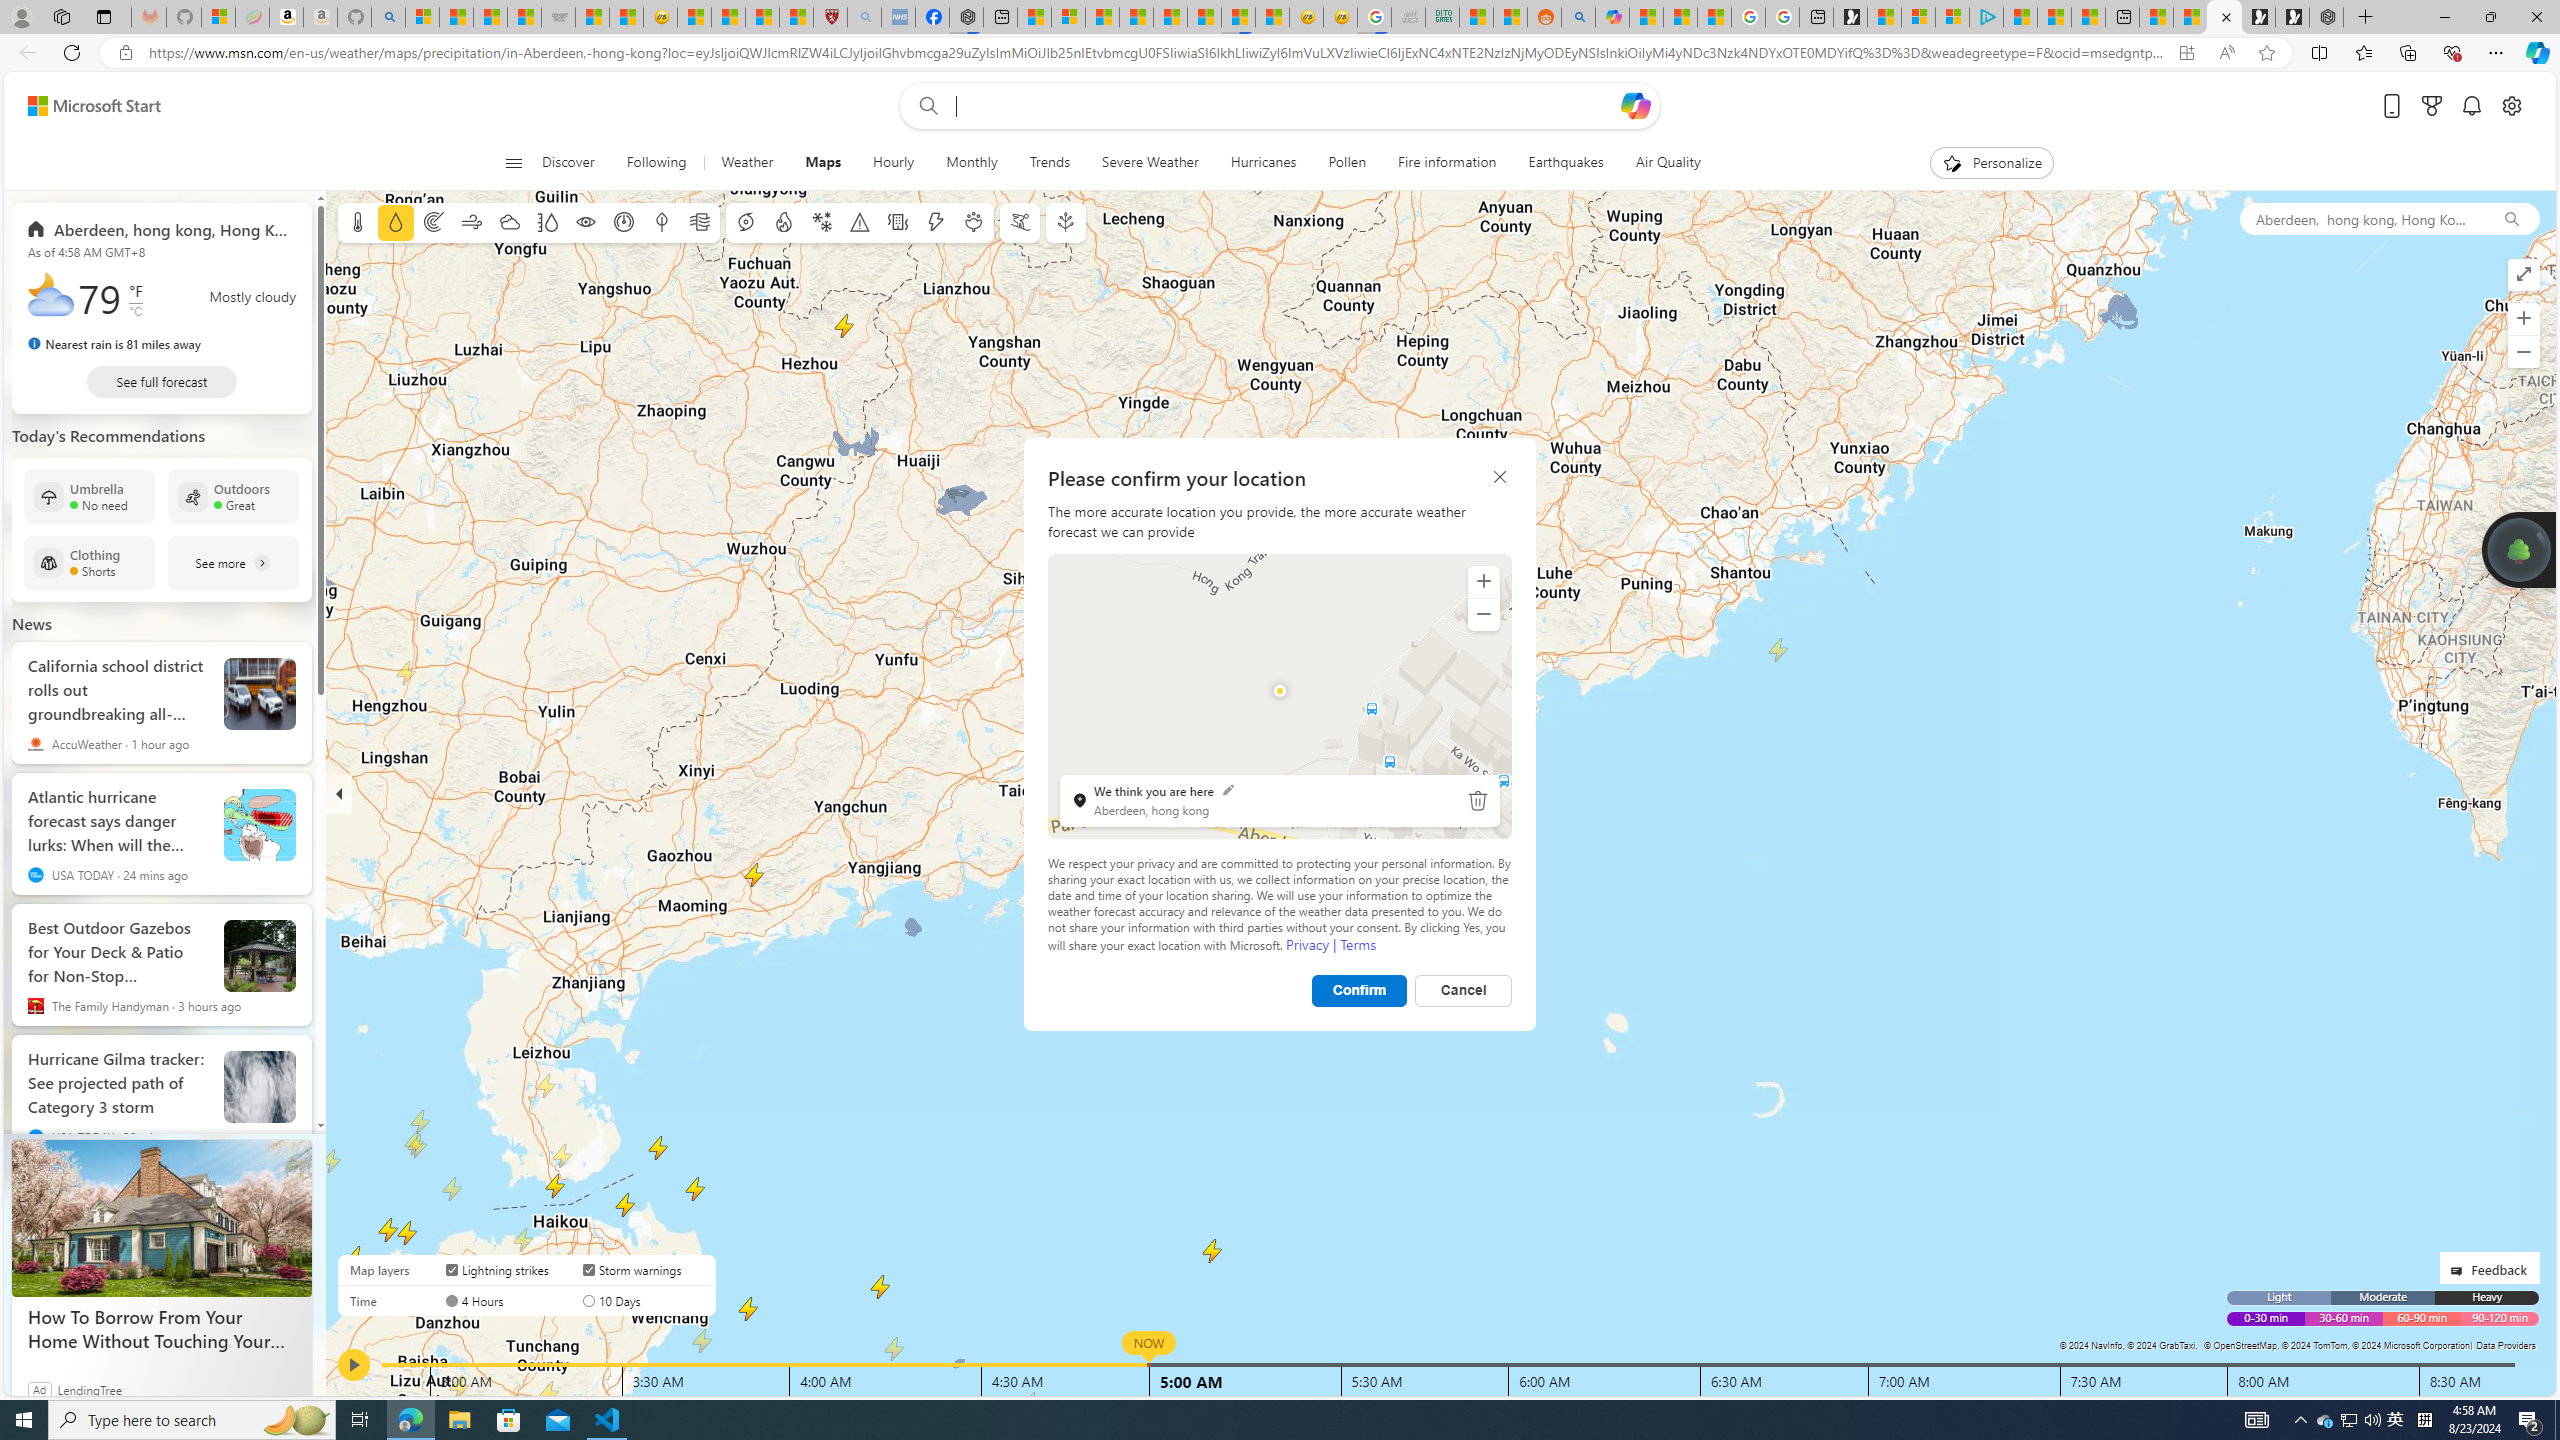  Describe the element at coordinates (568, 163) in the screenshot. I see `Discover` at that location.